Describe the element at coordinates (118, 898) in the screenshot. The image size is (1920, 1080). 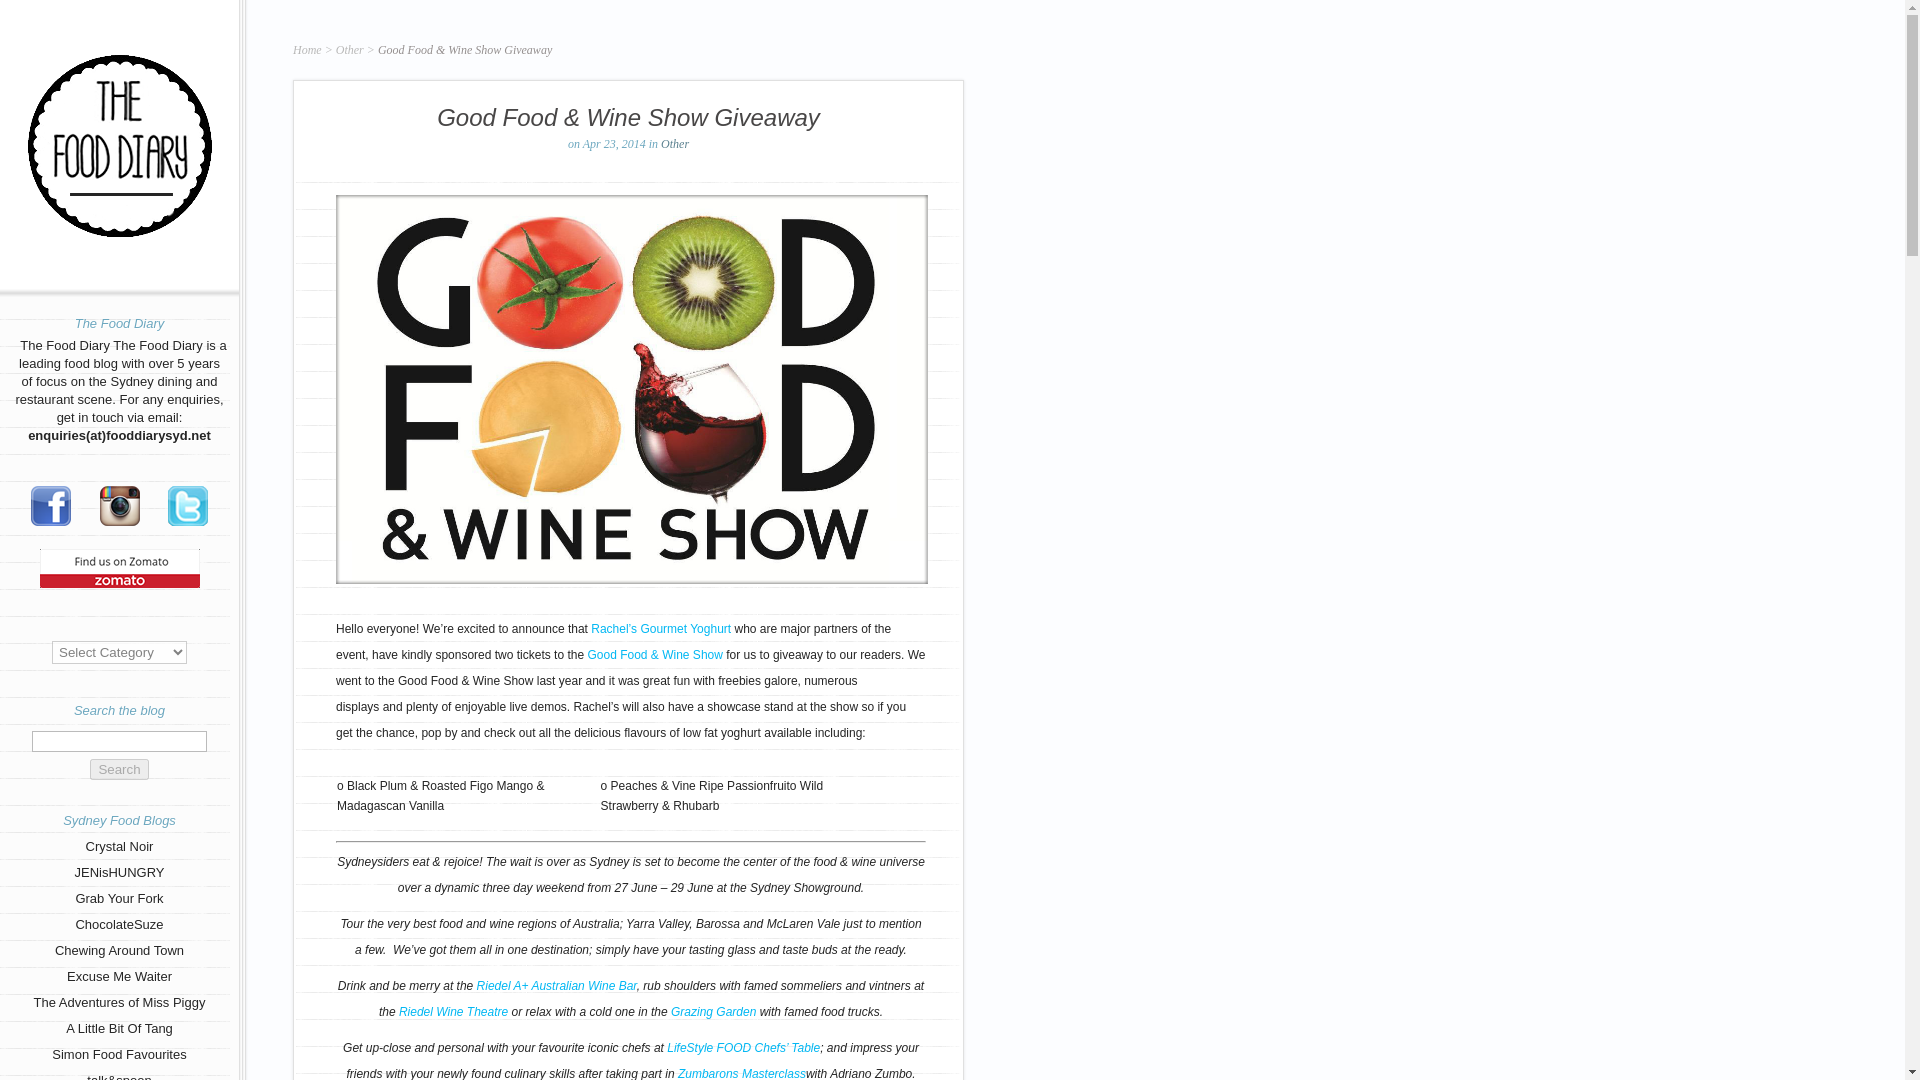
I see `Grab Your Fork` at that location.